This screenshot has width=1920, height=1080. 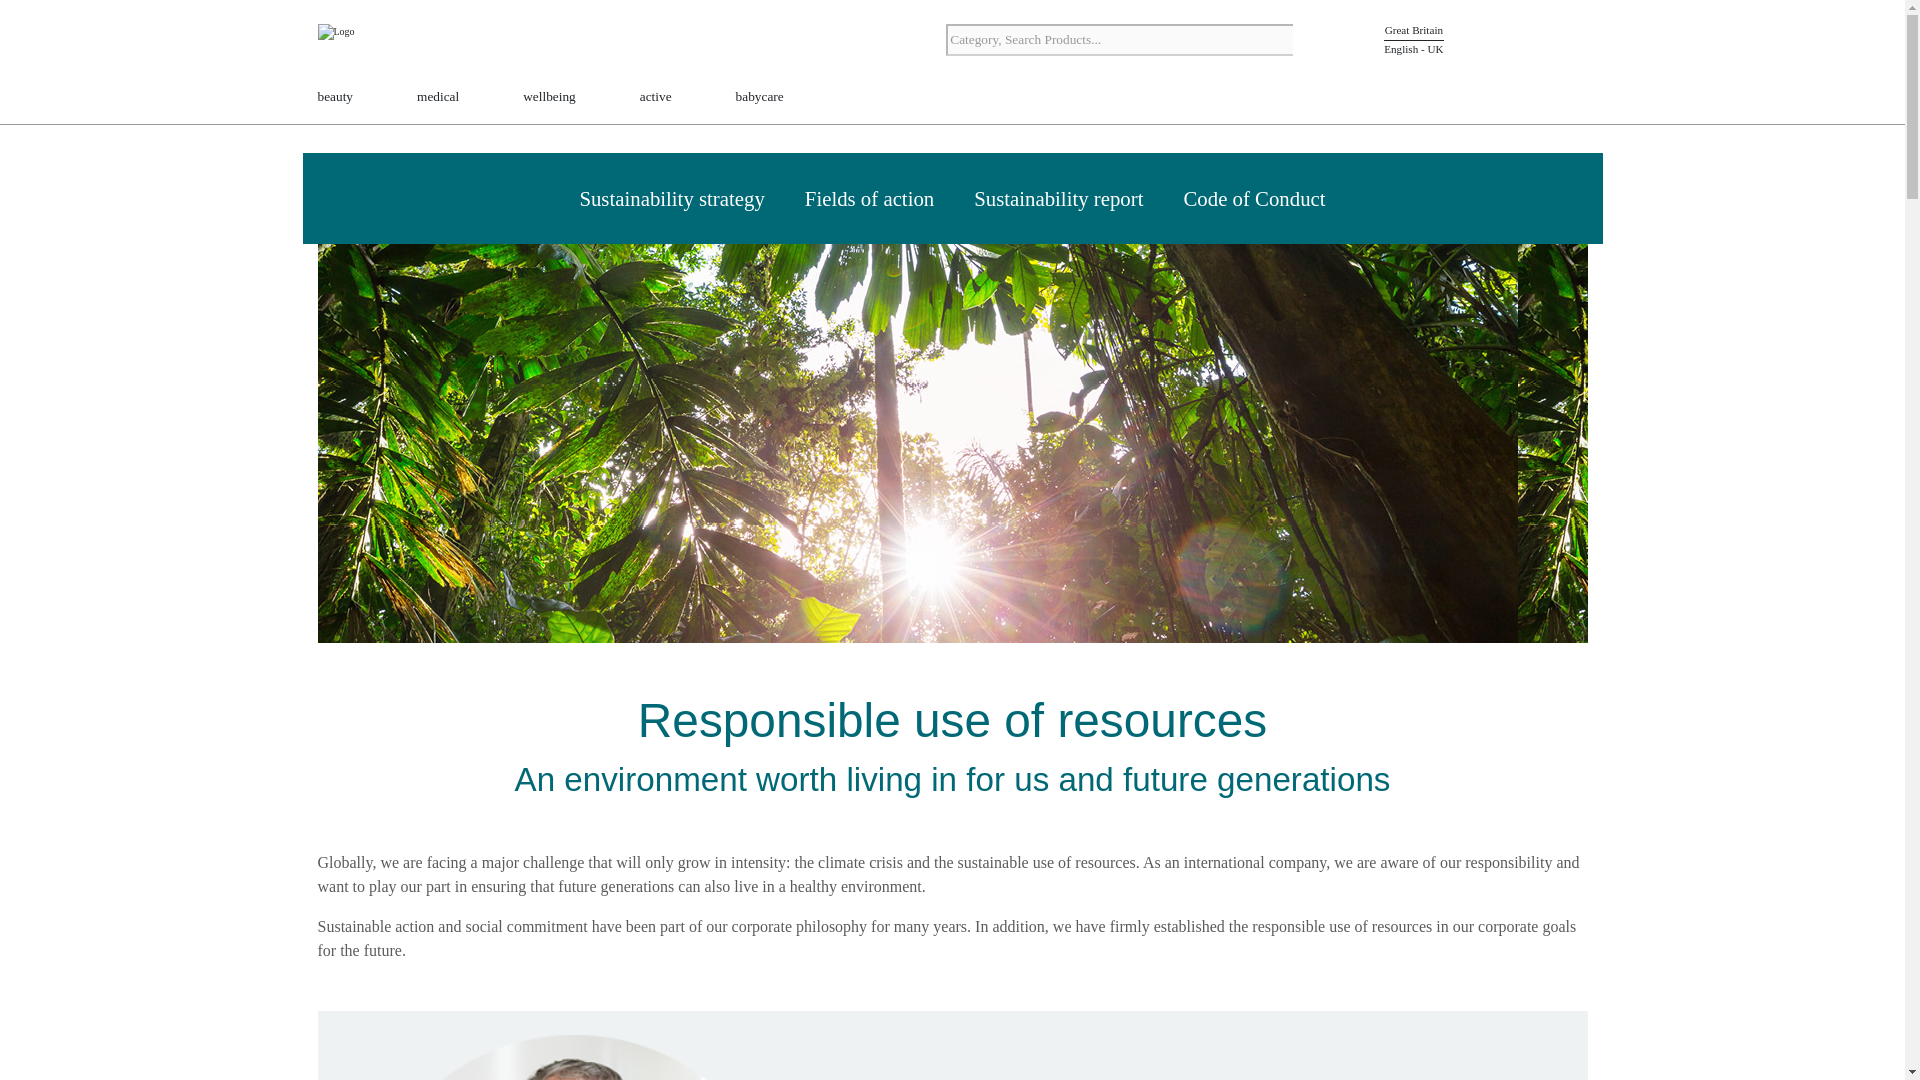 I want to click on beauty, so click(x=336, y=98).